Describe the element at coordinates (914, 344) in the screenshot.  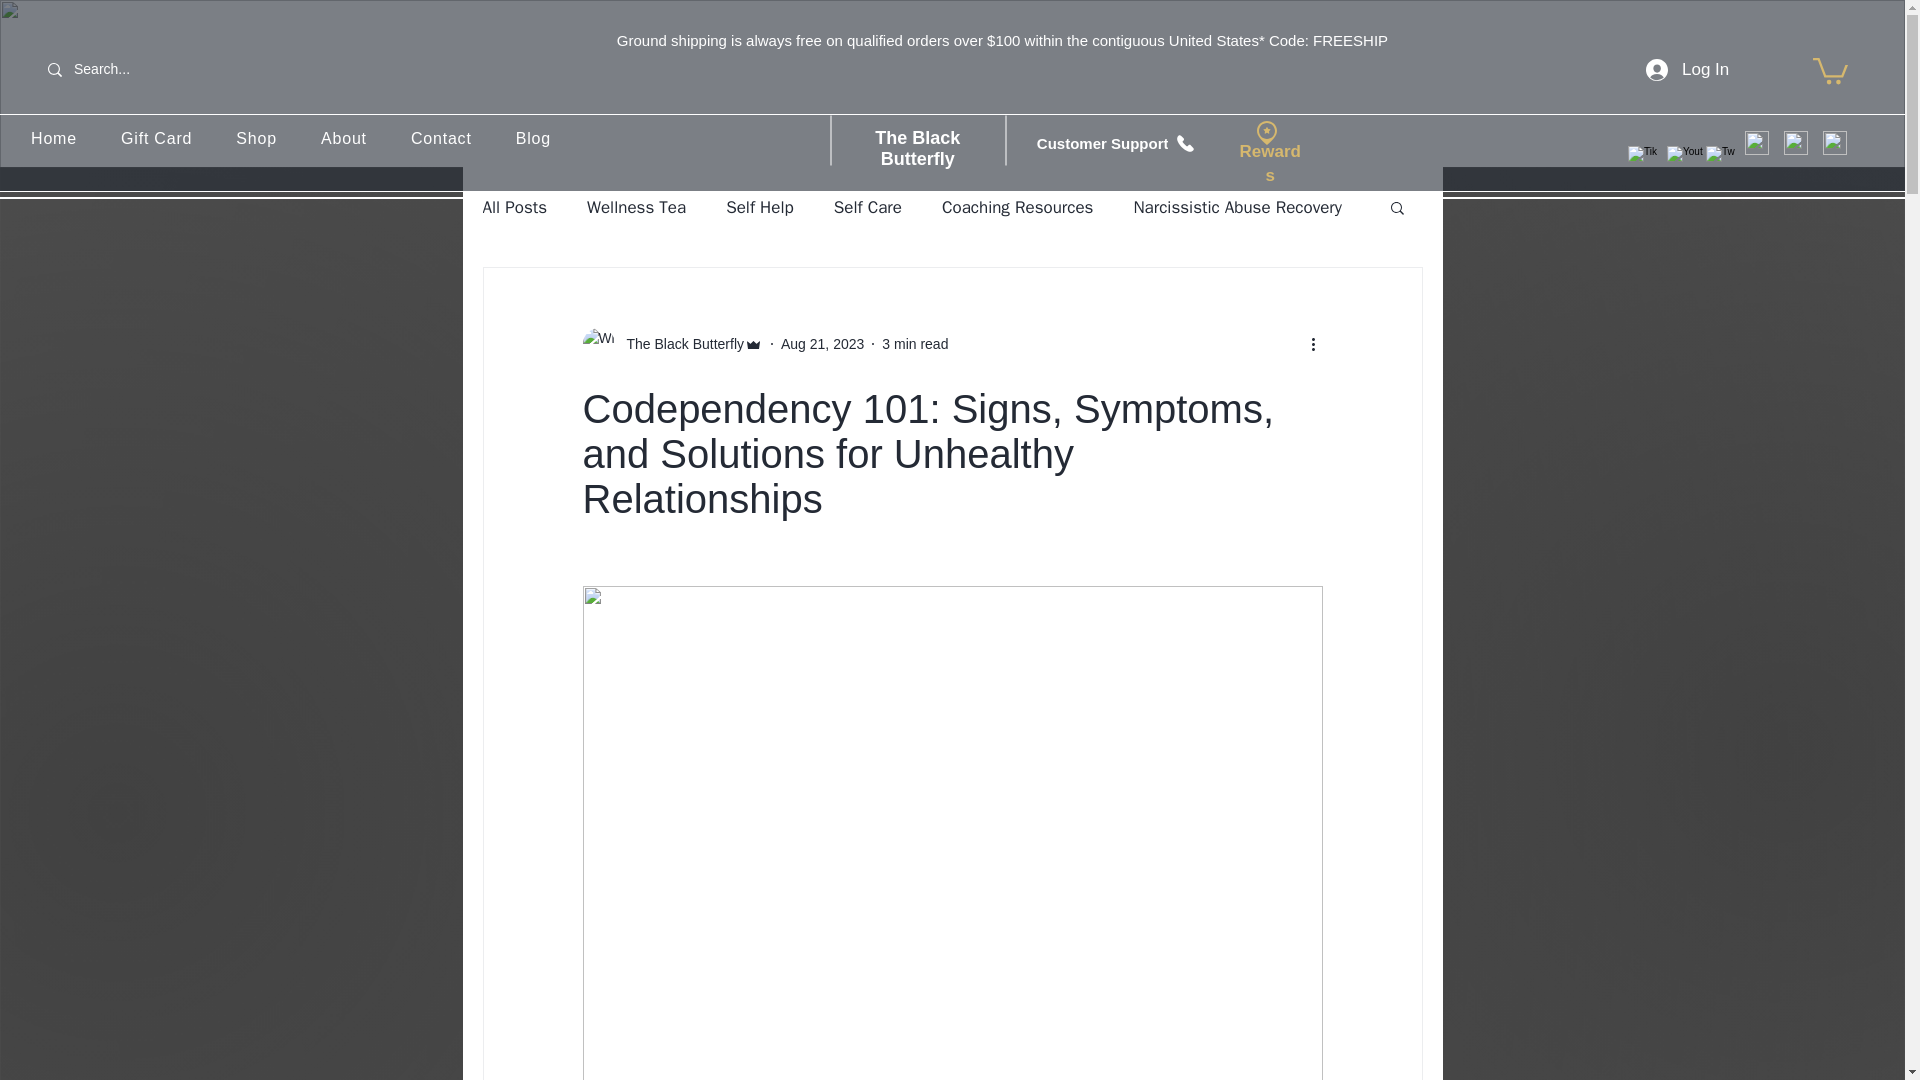
I see `3 min read` at that location.